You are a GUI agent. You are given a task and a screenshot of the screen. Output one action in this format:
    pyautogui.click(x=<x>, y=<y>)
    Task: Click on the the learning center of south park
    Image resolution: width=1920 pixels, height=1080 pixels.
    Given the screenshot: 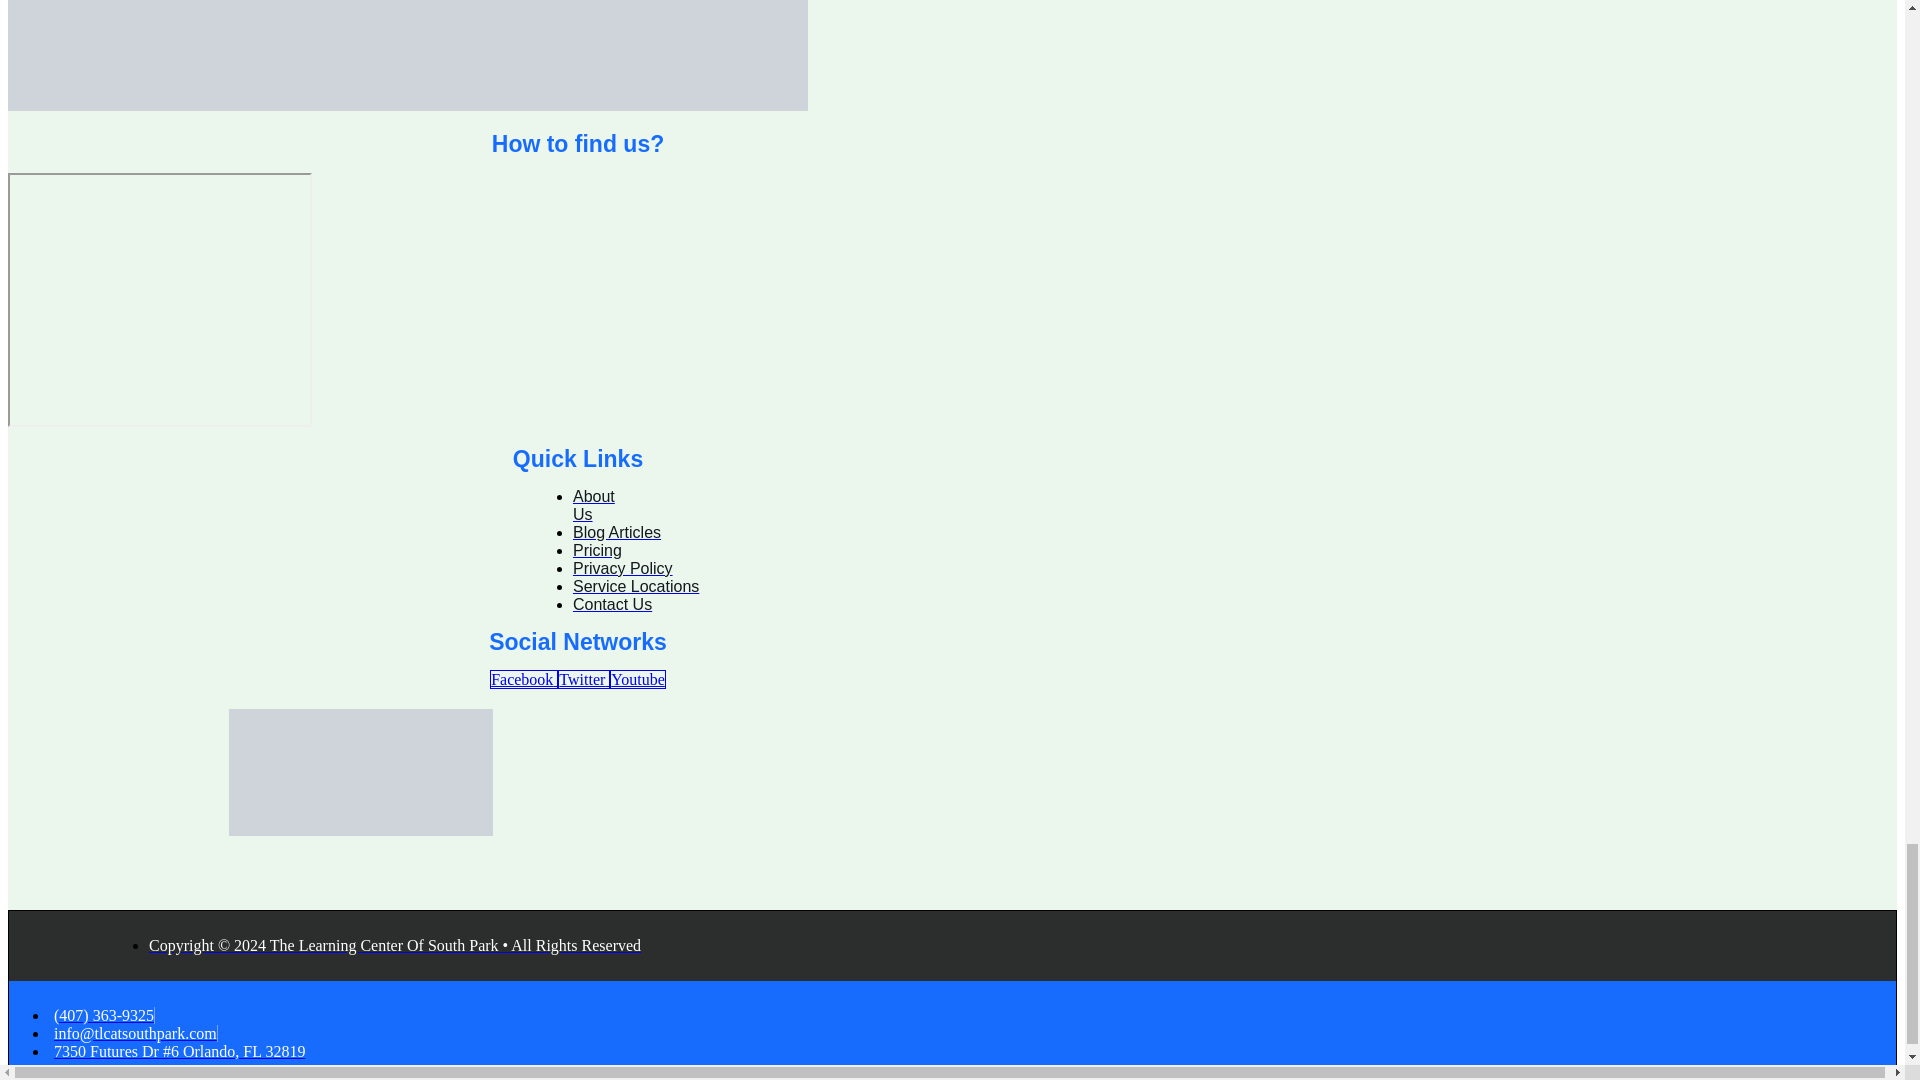 What is the action you would take?
    pyautogui.click(x=159, y=299)
    